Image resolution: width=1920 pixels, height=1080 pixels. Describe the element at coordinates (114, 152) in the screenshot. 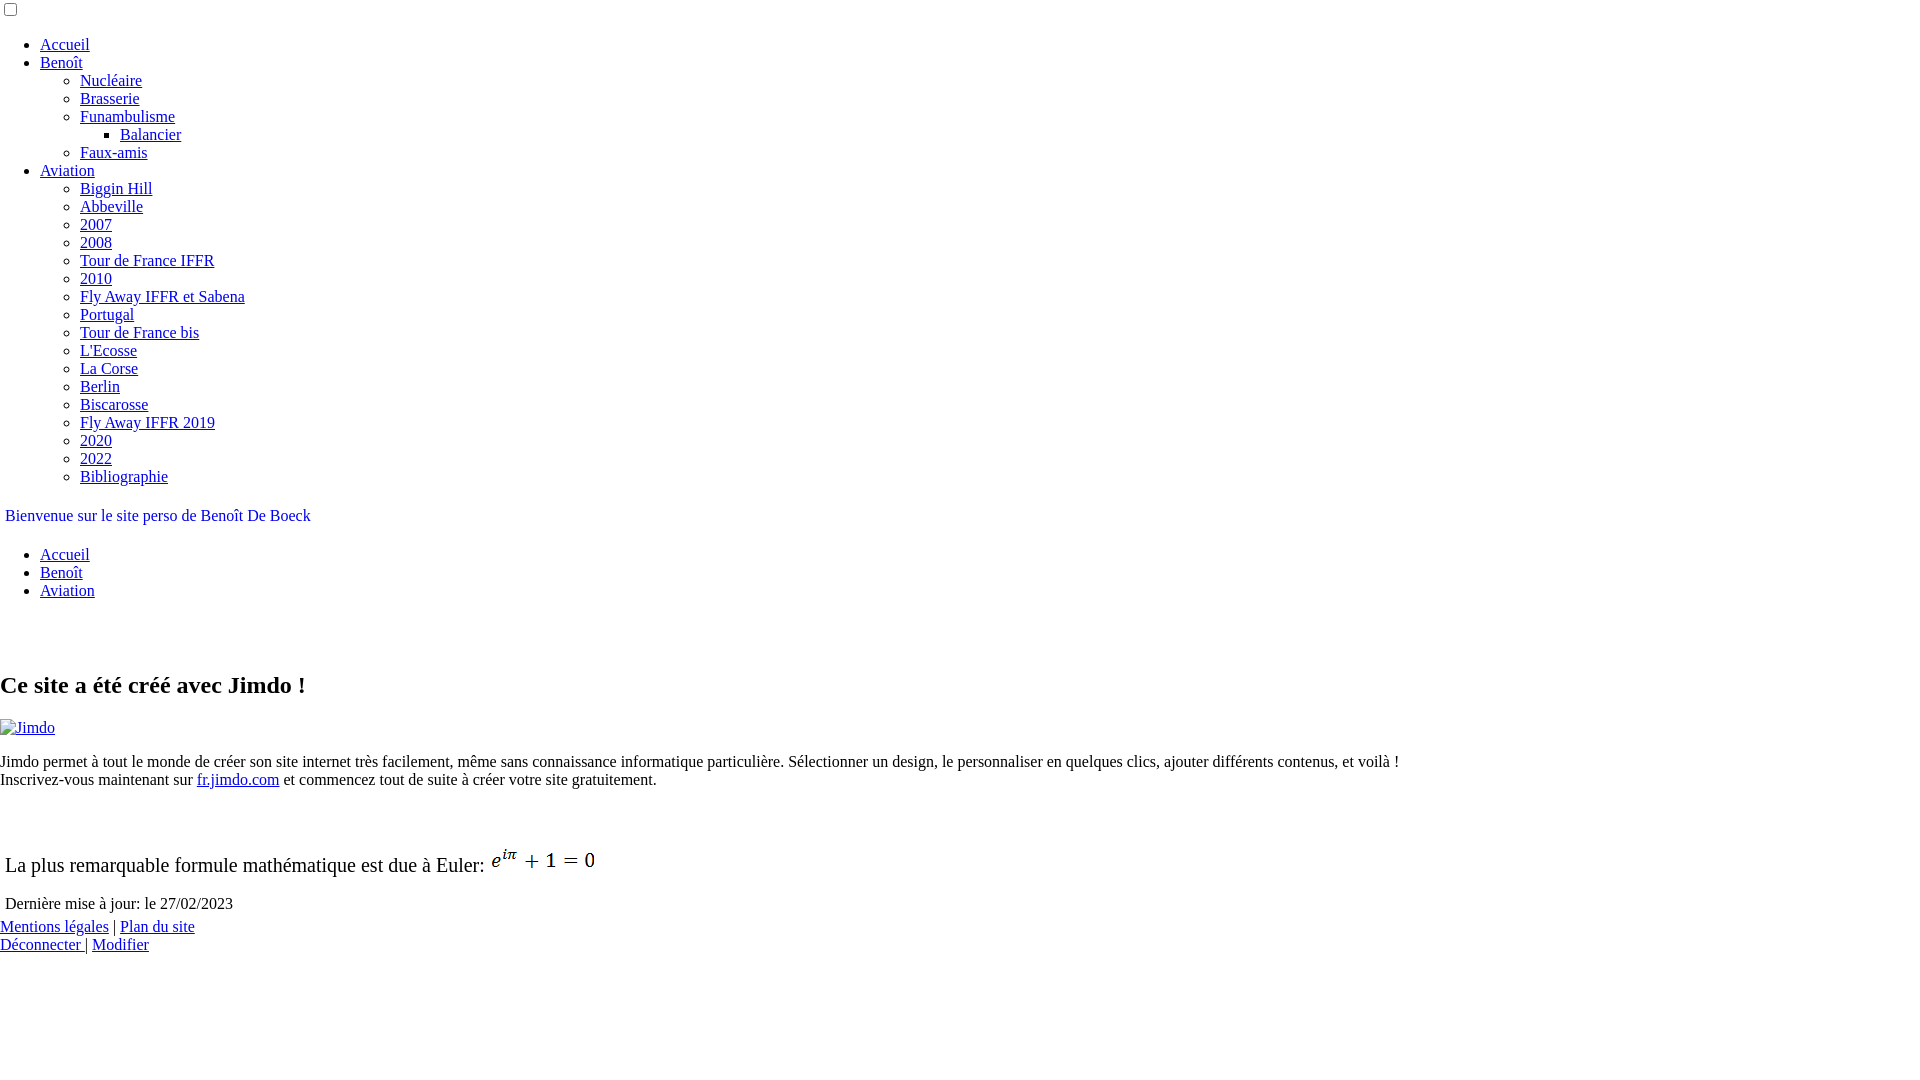

I see `Faux-amis` at that location.